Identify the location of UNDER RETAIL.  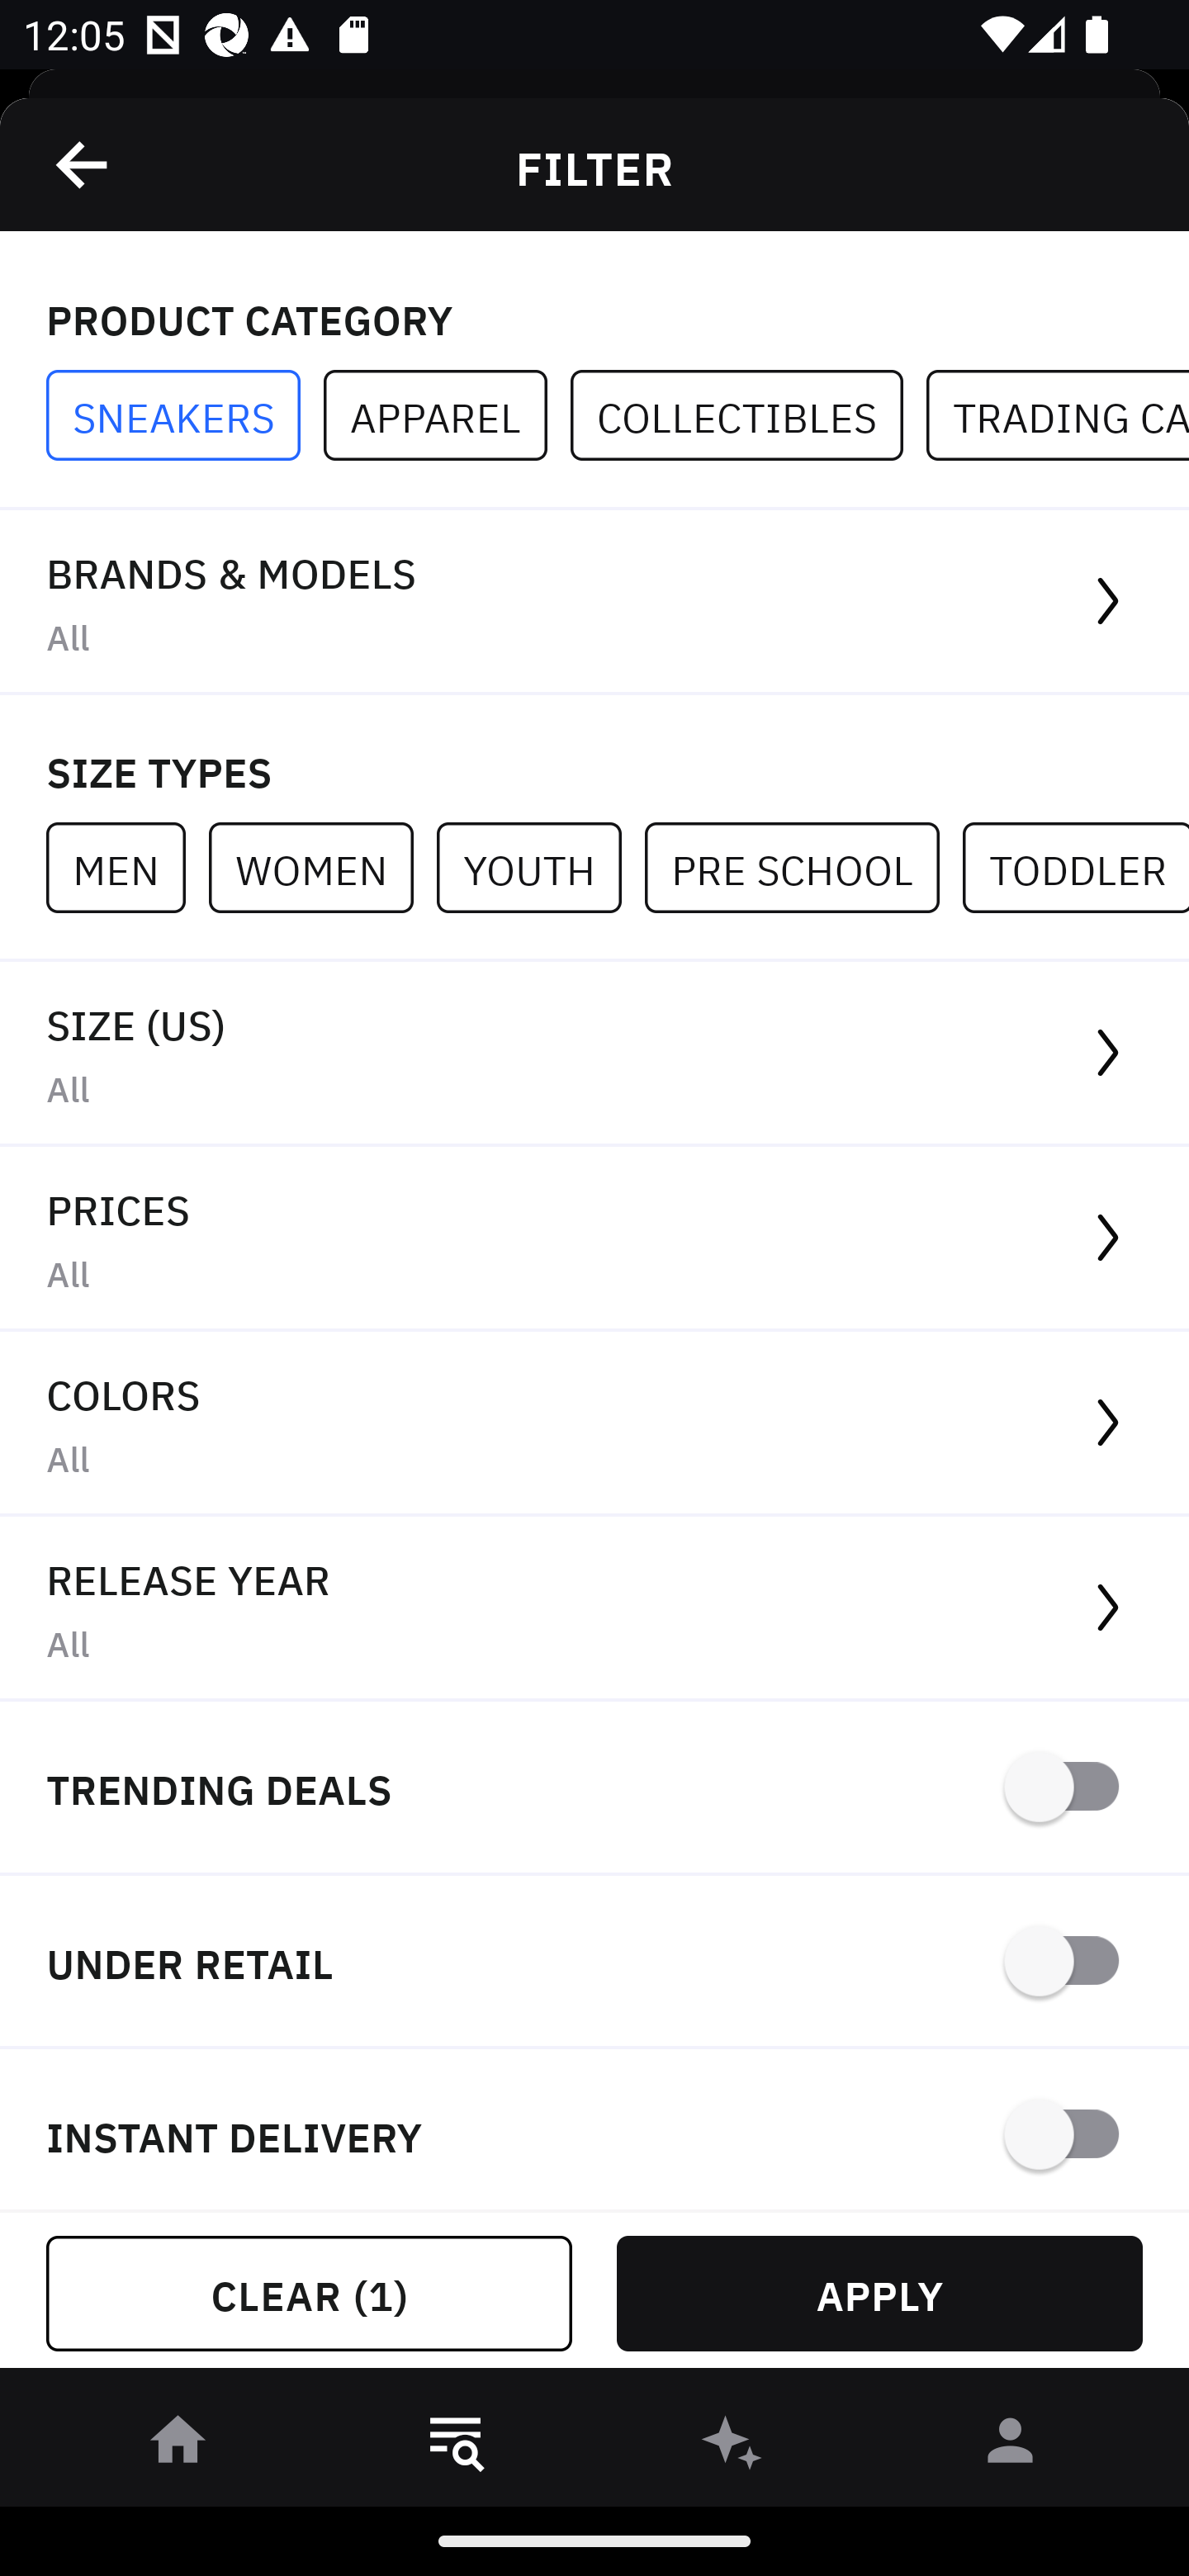
(594, 1963).